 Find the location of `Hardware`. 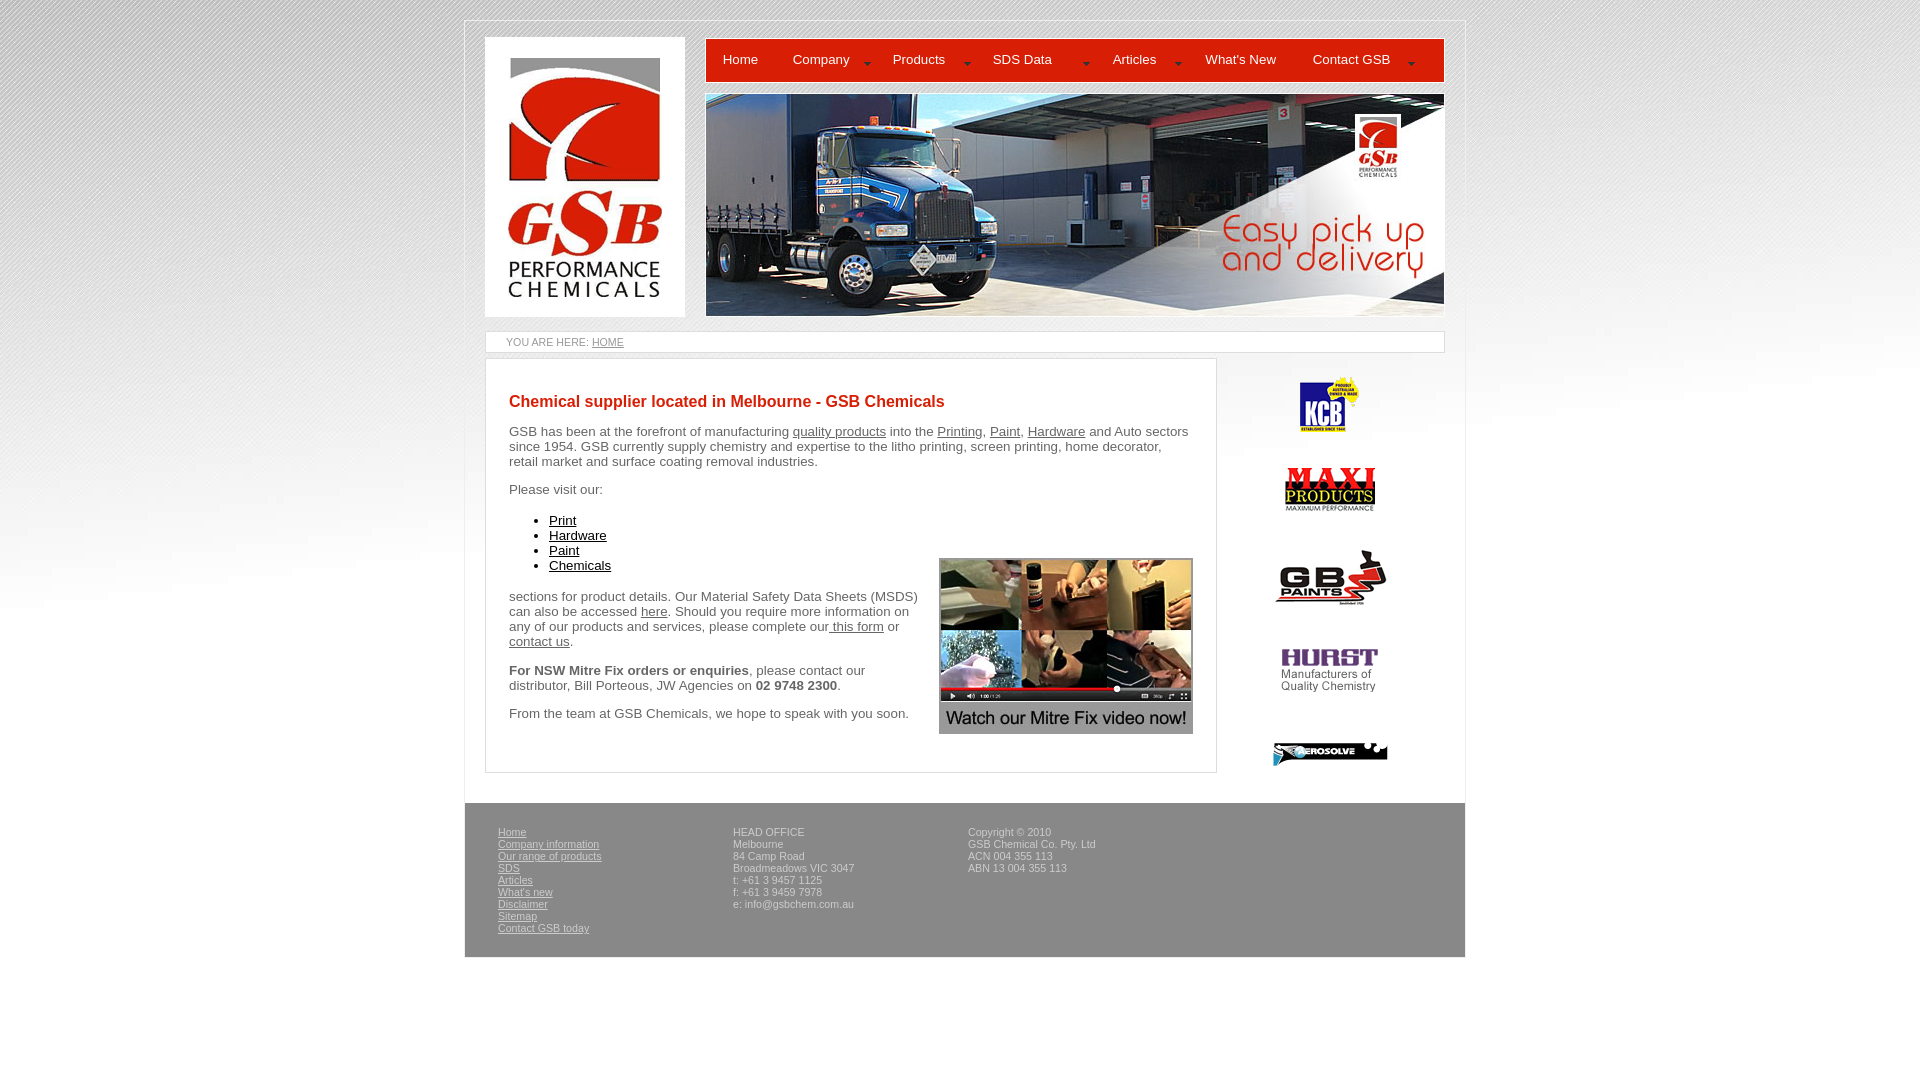

Hardware is located at coordinates (578, 536).